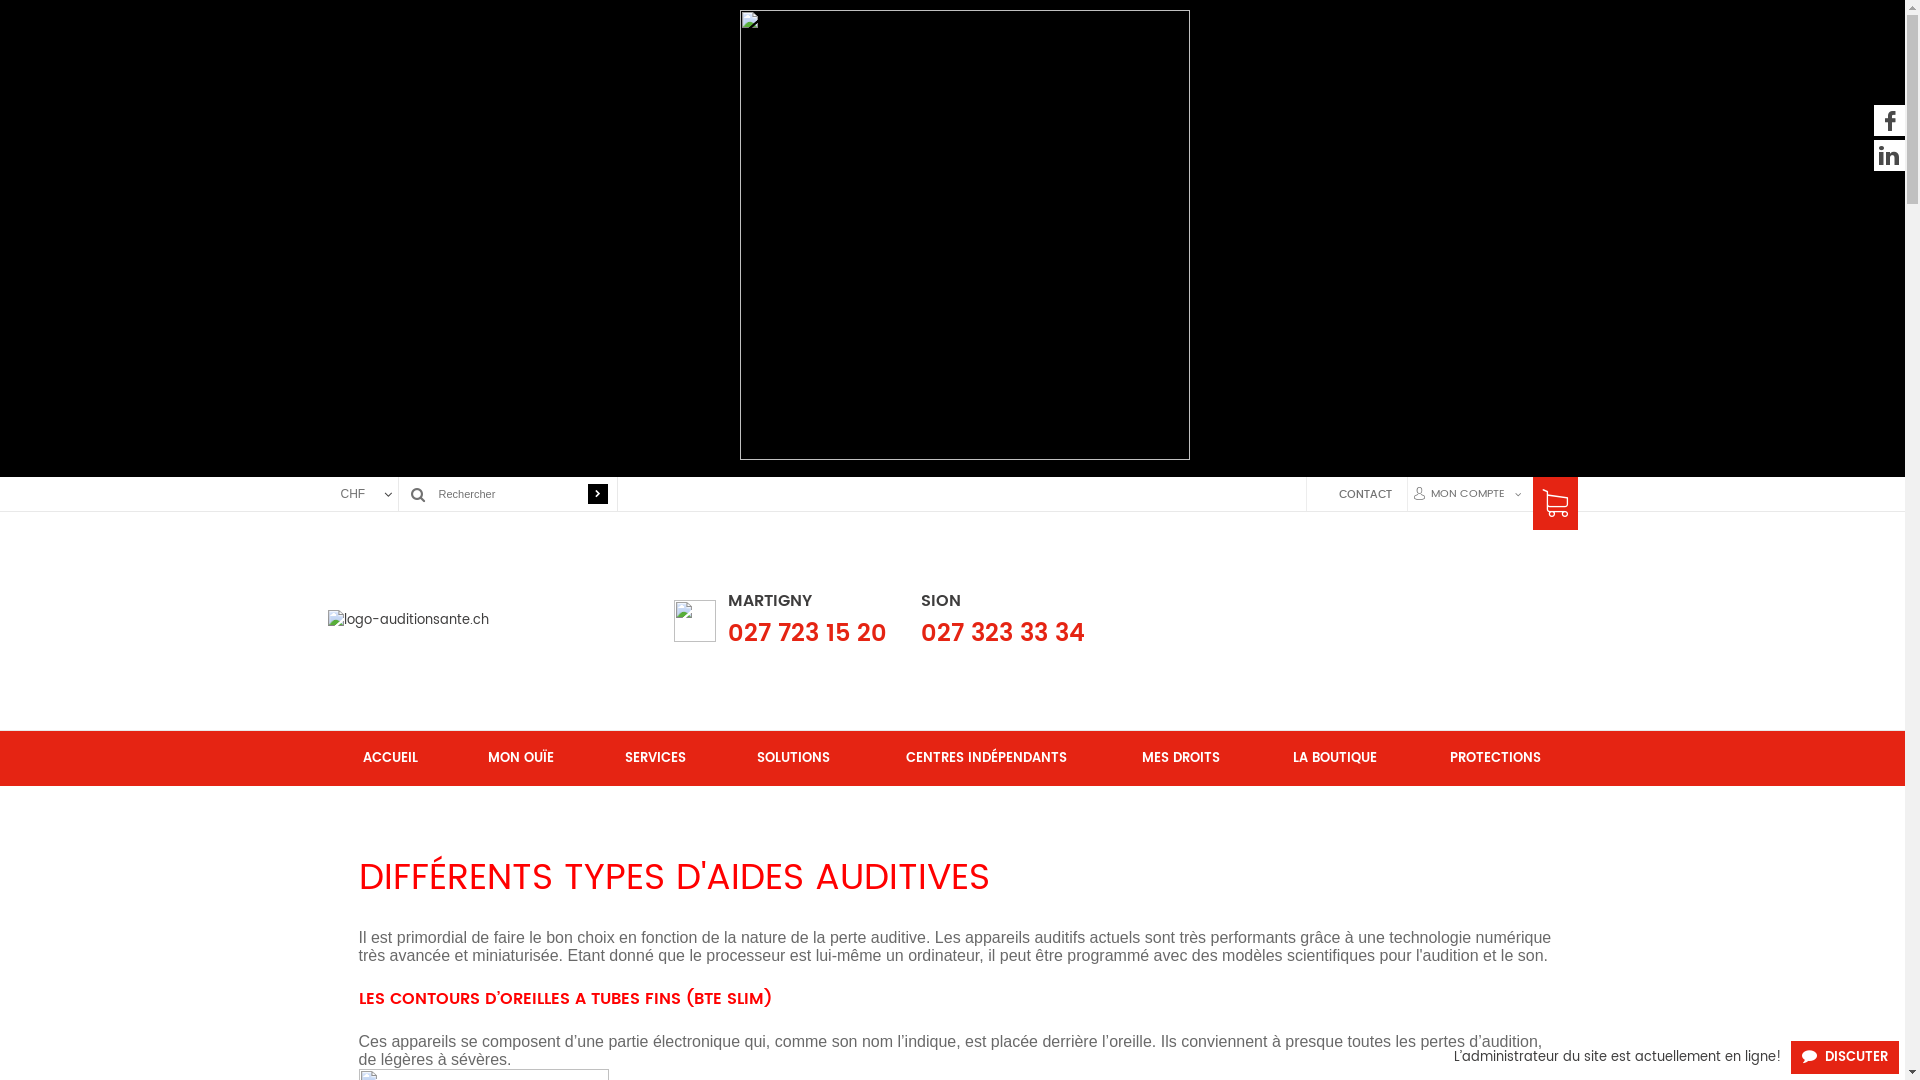 Image resolution: width=1920 pixels, height=1080 pixels. I want to click on ACCUEIL, so click(390, 758).